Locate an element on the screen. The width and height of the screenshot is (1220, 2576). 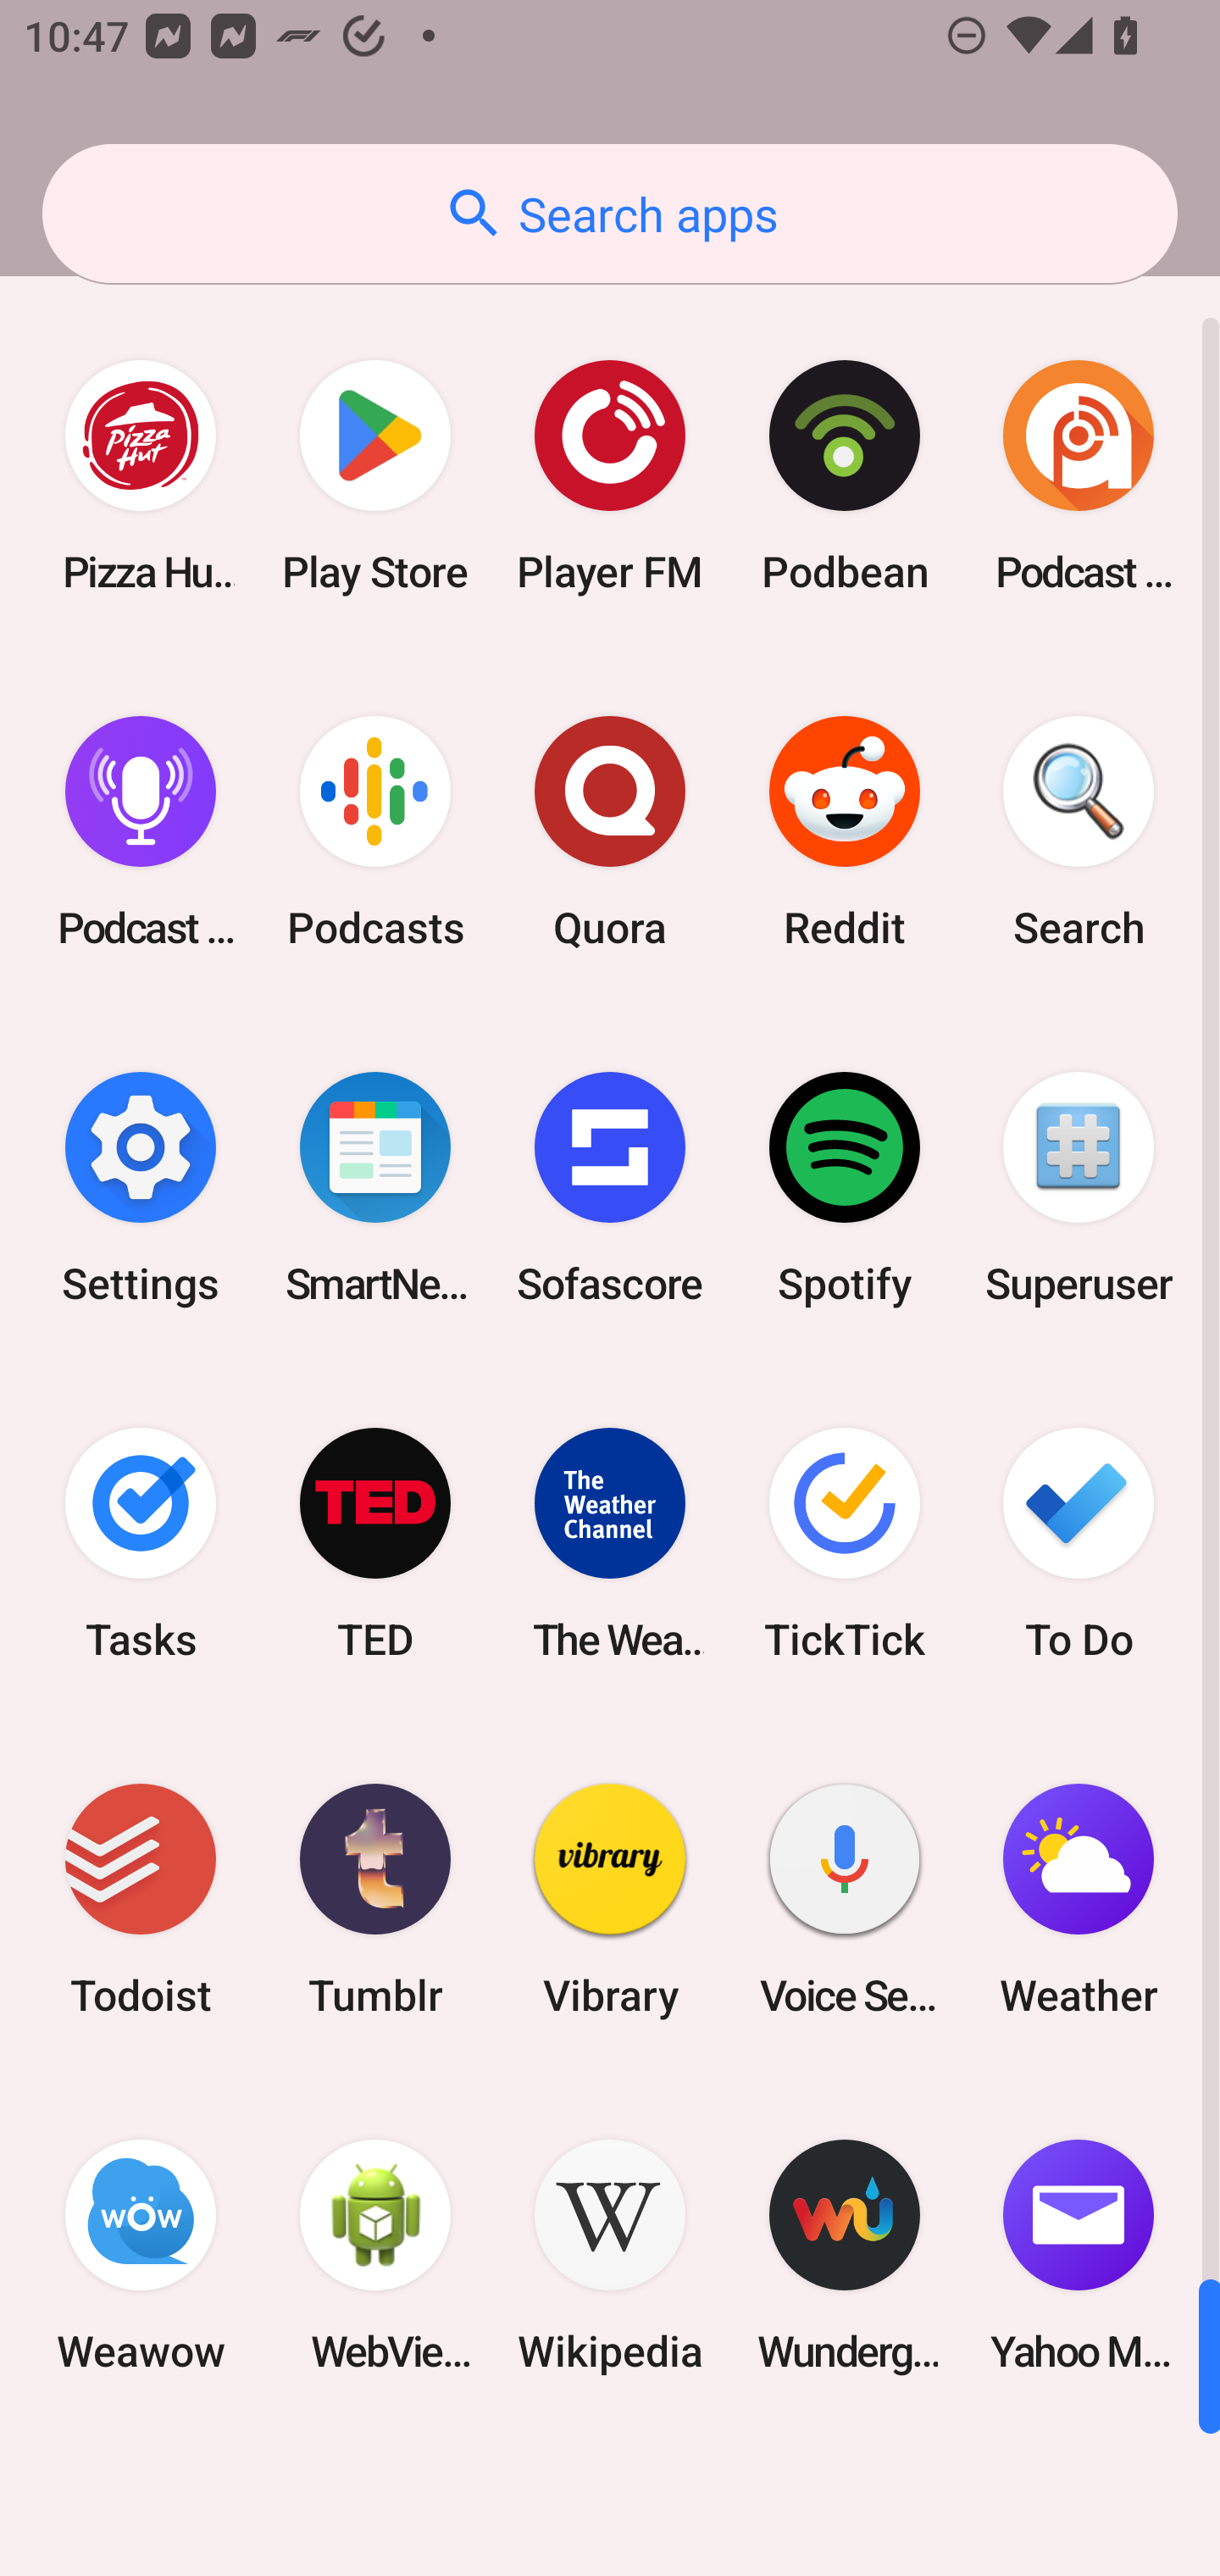
Podcasts is located at coordinates (375, 832).